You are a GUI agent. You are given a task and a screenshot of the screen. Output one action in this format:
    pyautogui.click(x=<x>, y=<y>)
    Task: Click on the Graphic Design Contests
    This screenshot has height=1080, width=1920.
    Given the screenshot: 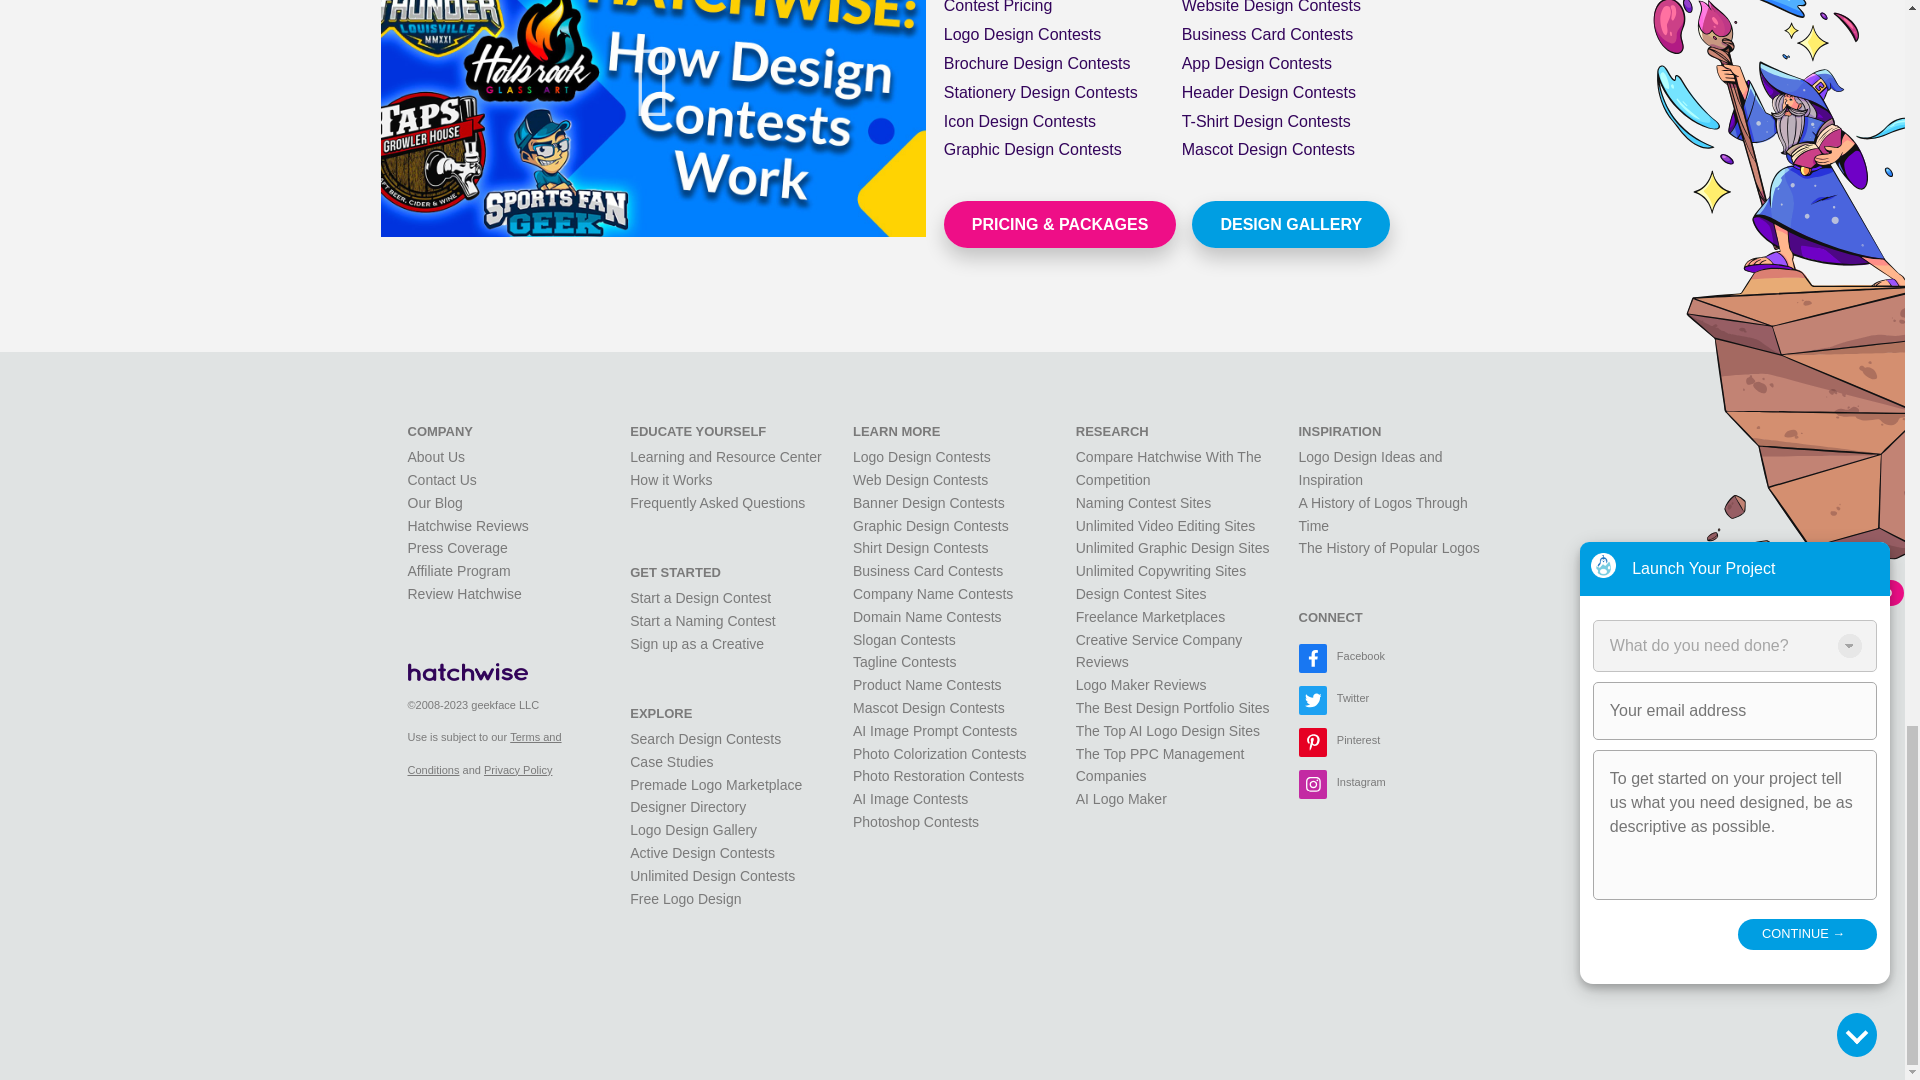 What is the action you would take?
    pyautogui.click(x=1032, y=149)
    